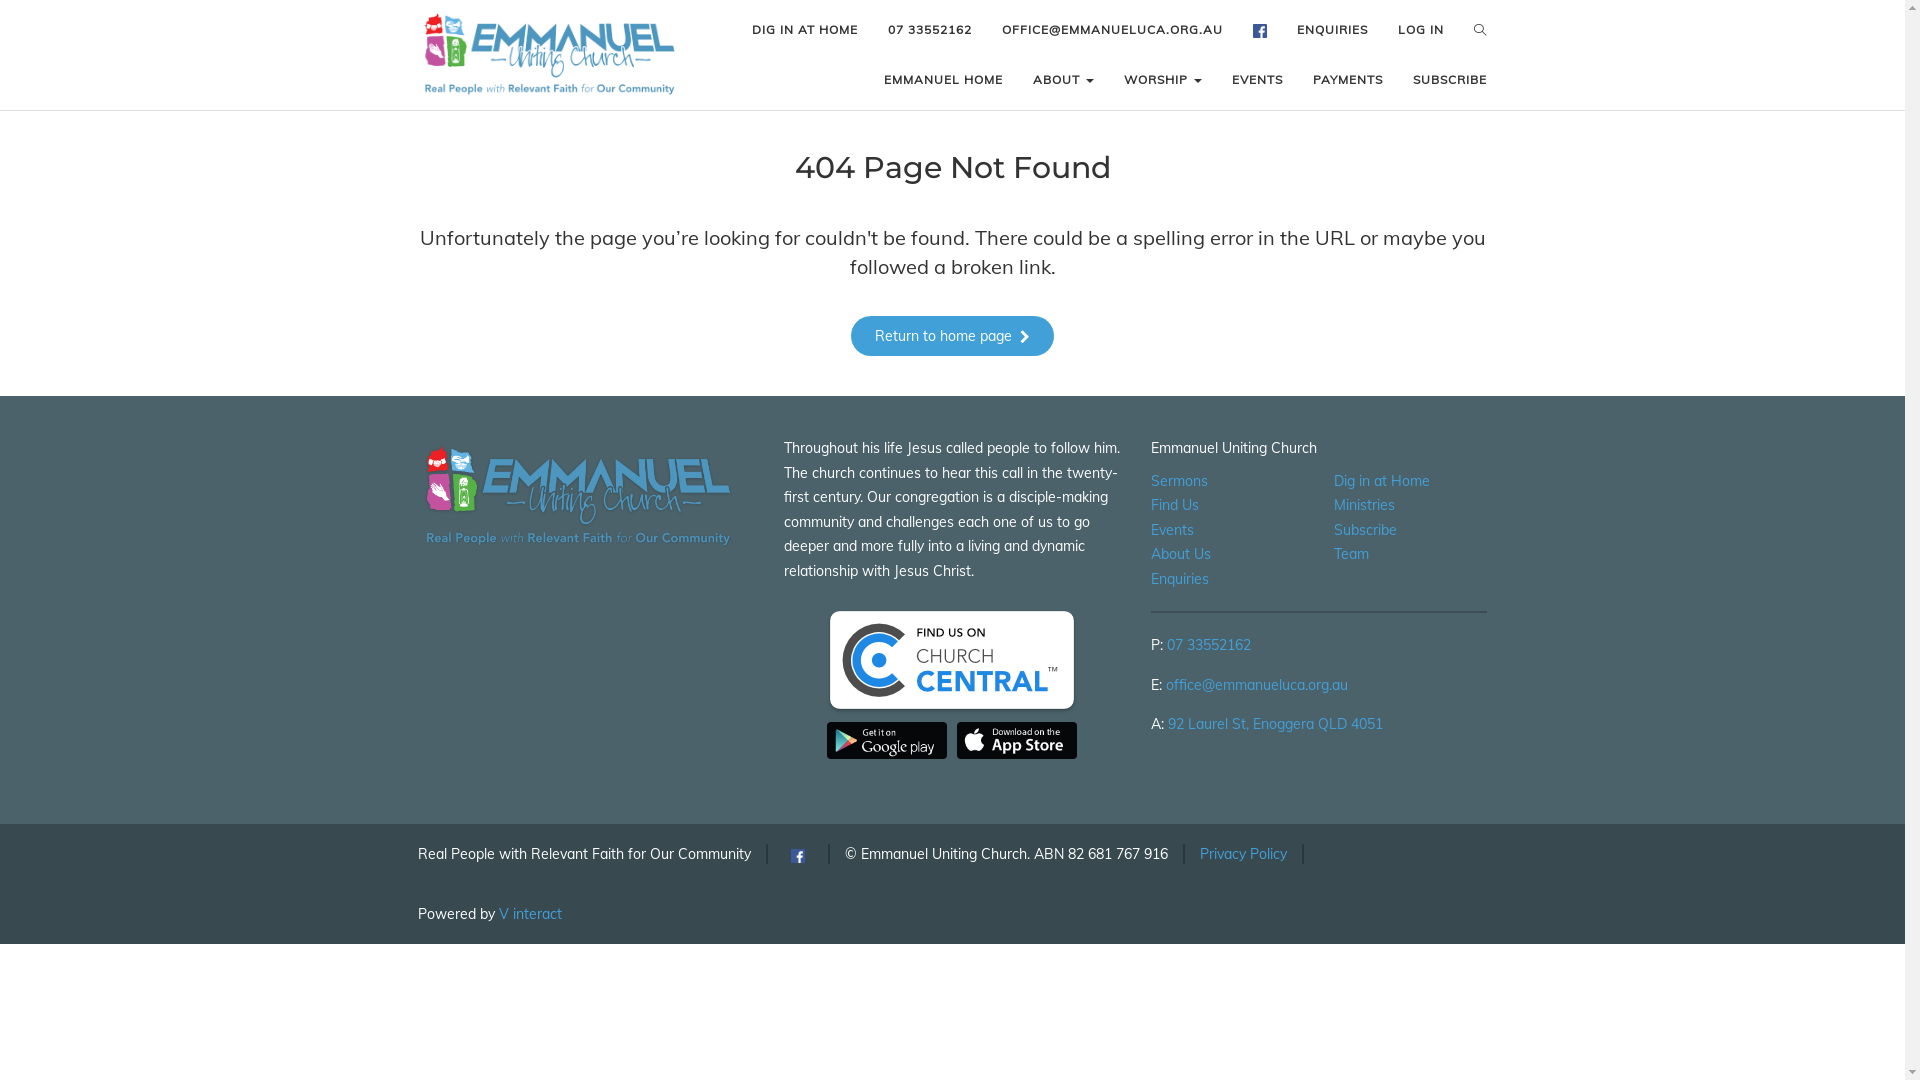  I want to click on DIG IN AT HOME, so click(805, 30).